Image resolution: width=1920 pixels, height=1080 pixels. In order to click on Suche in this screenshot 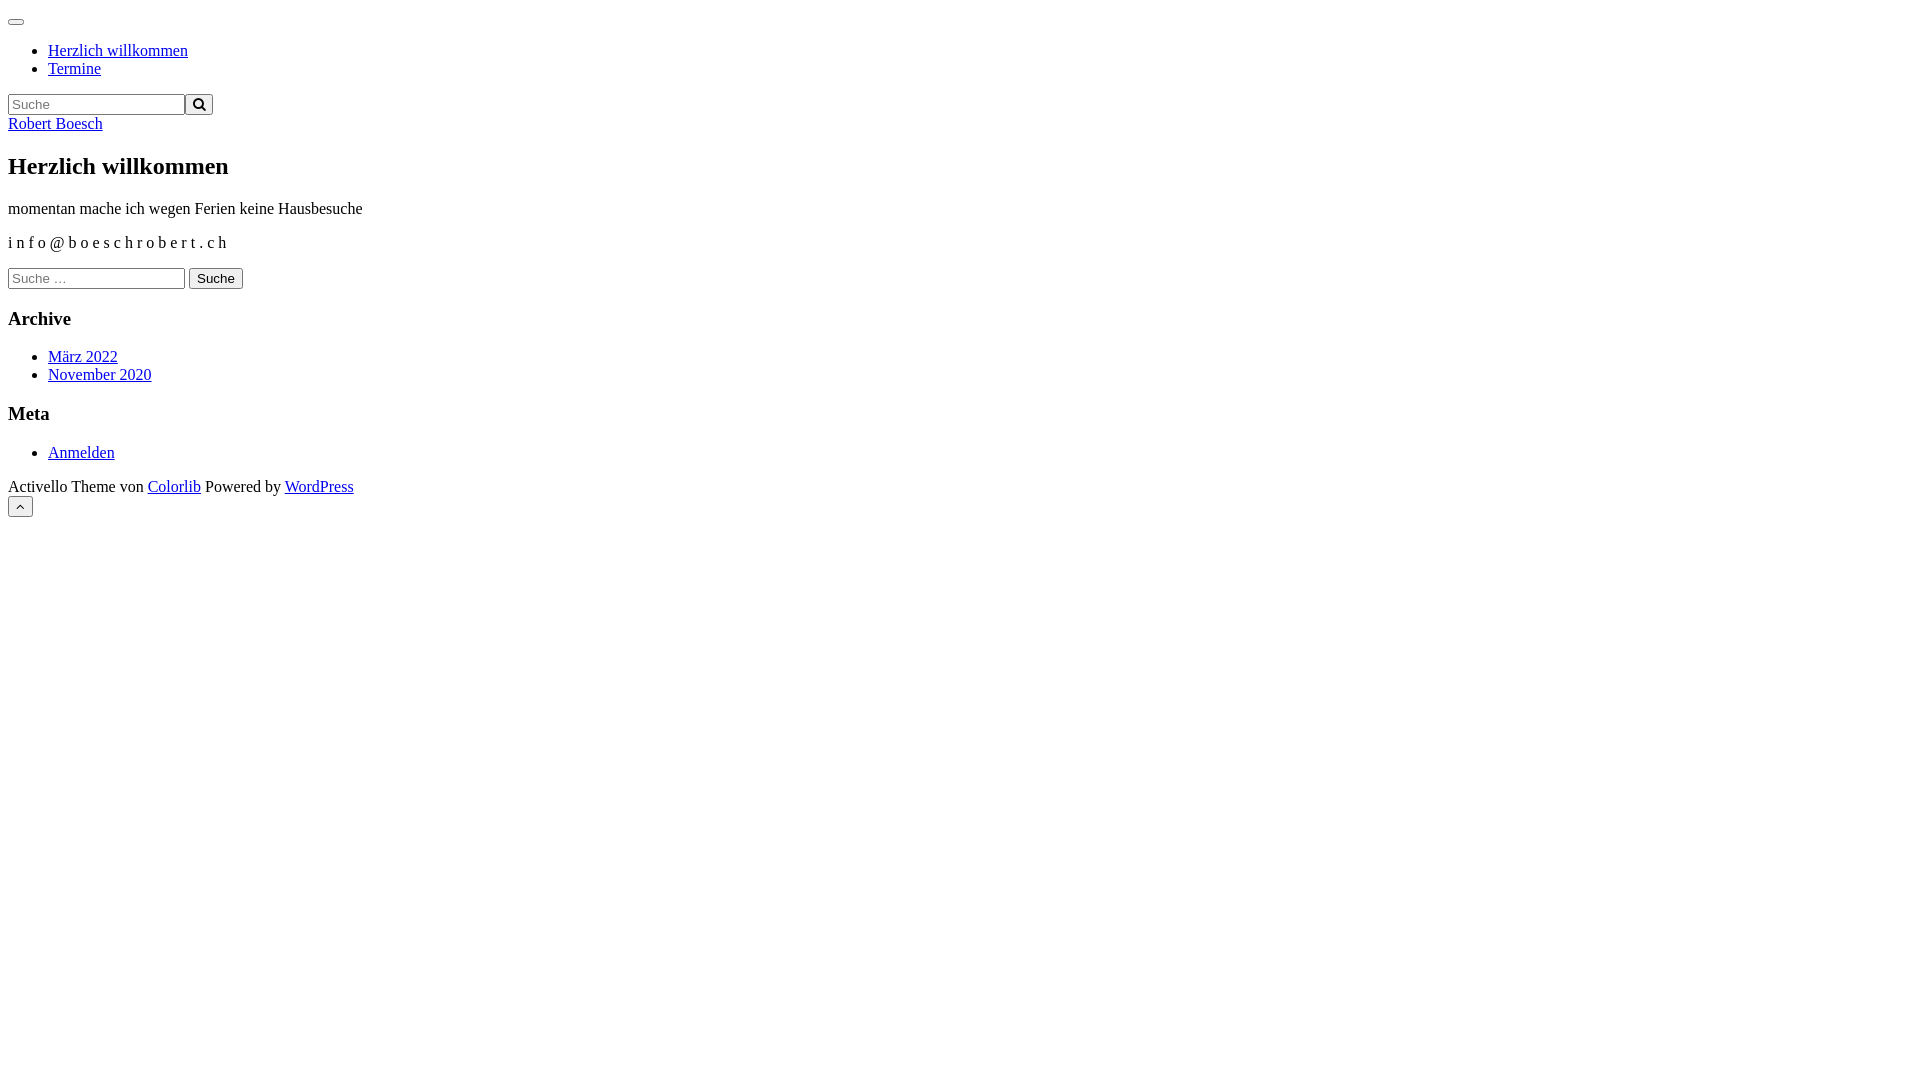, I will do `click(199, 104)`.